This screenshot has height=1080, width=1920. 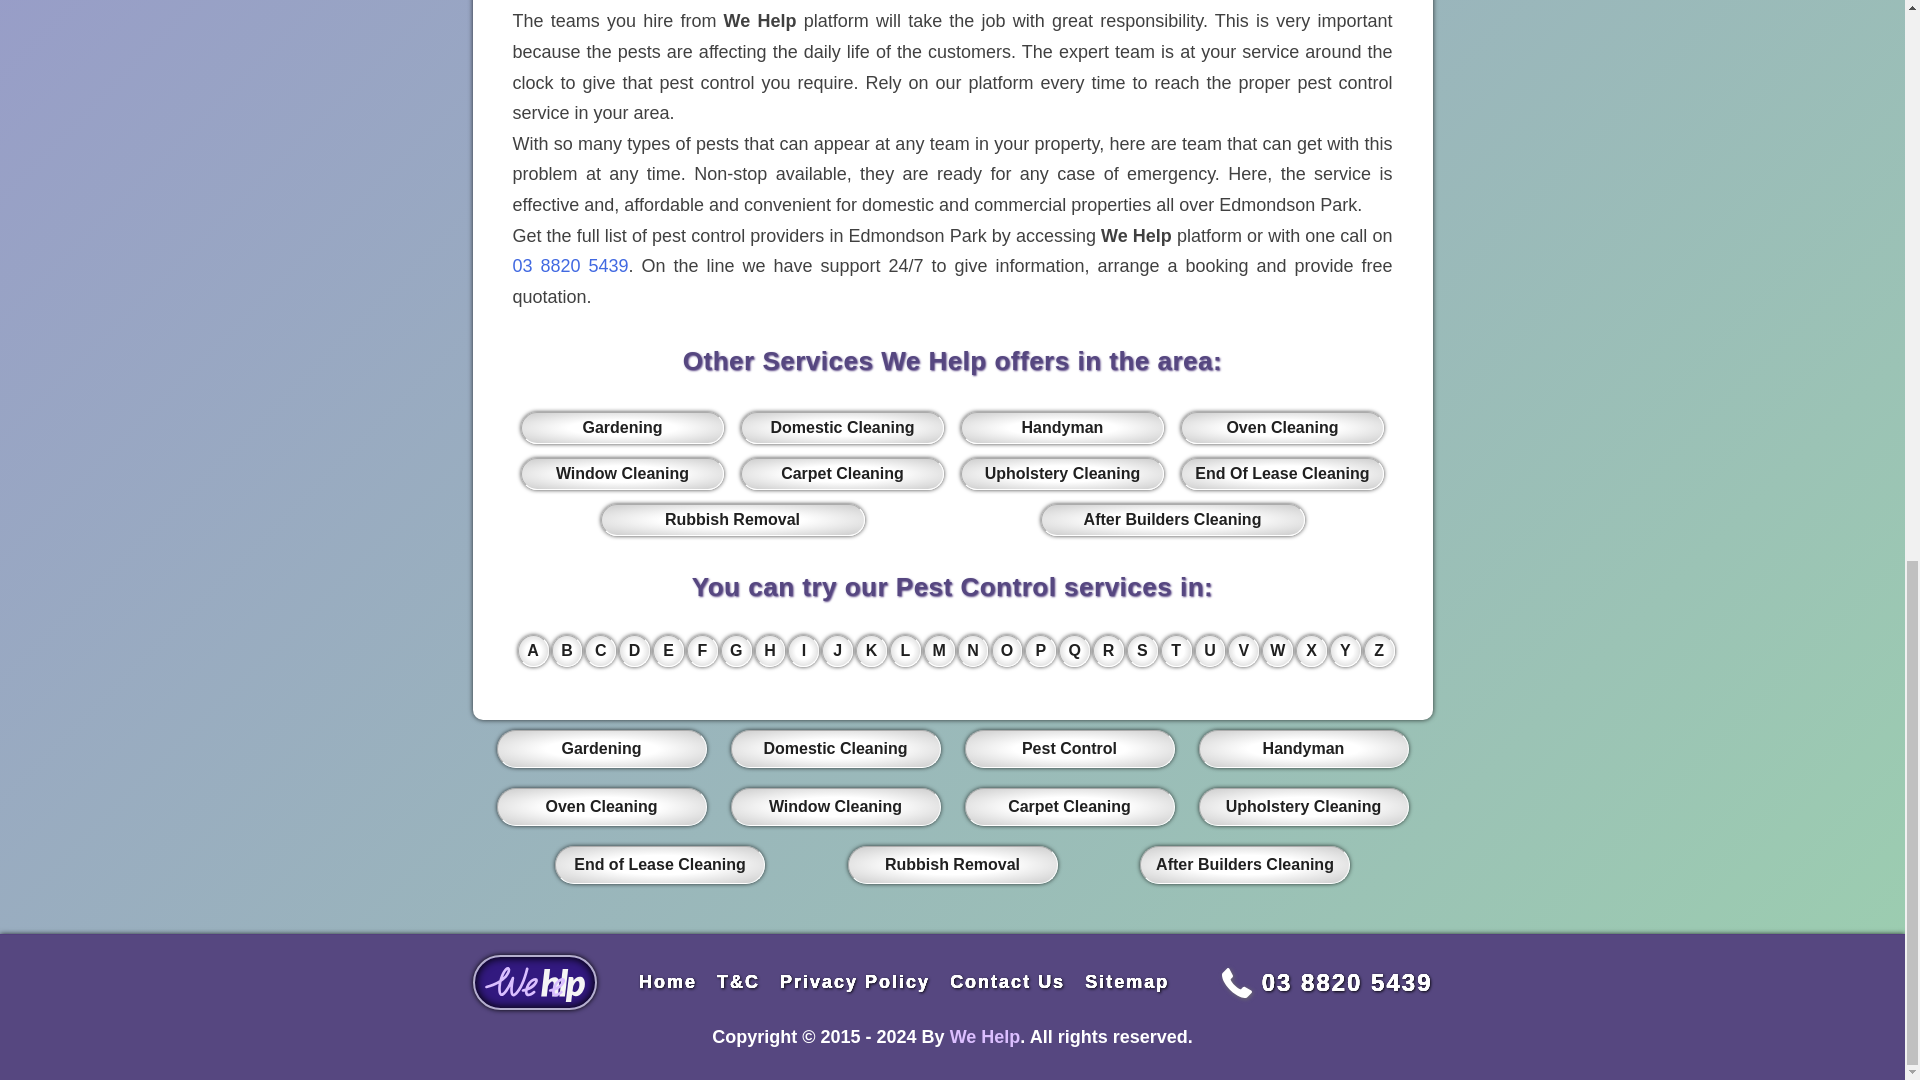 I want to click on Domestic Cleaning, so click(x=842, y=427).